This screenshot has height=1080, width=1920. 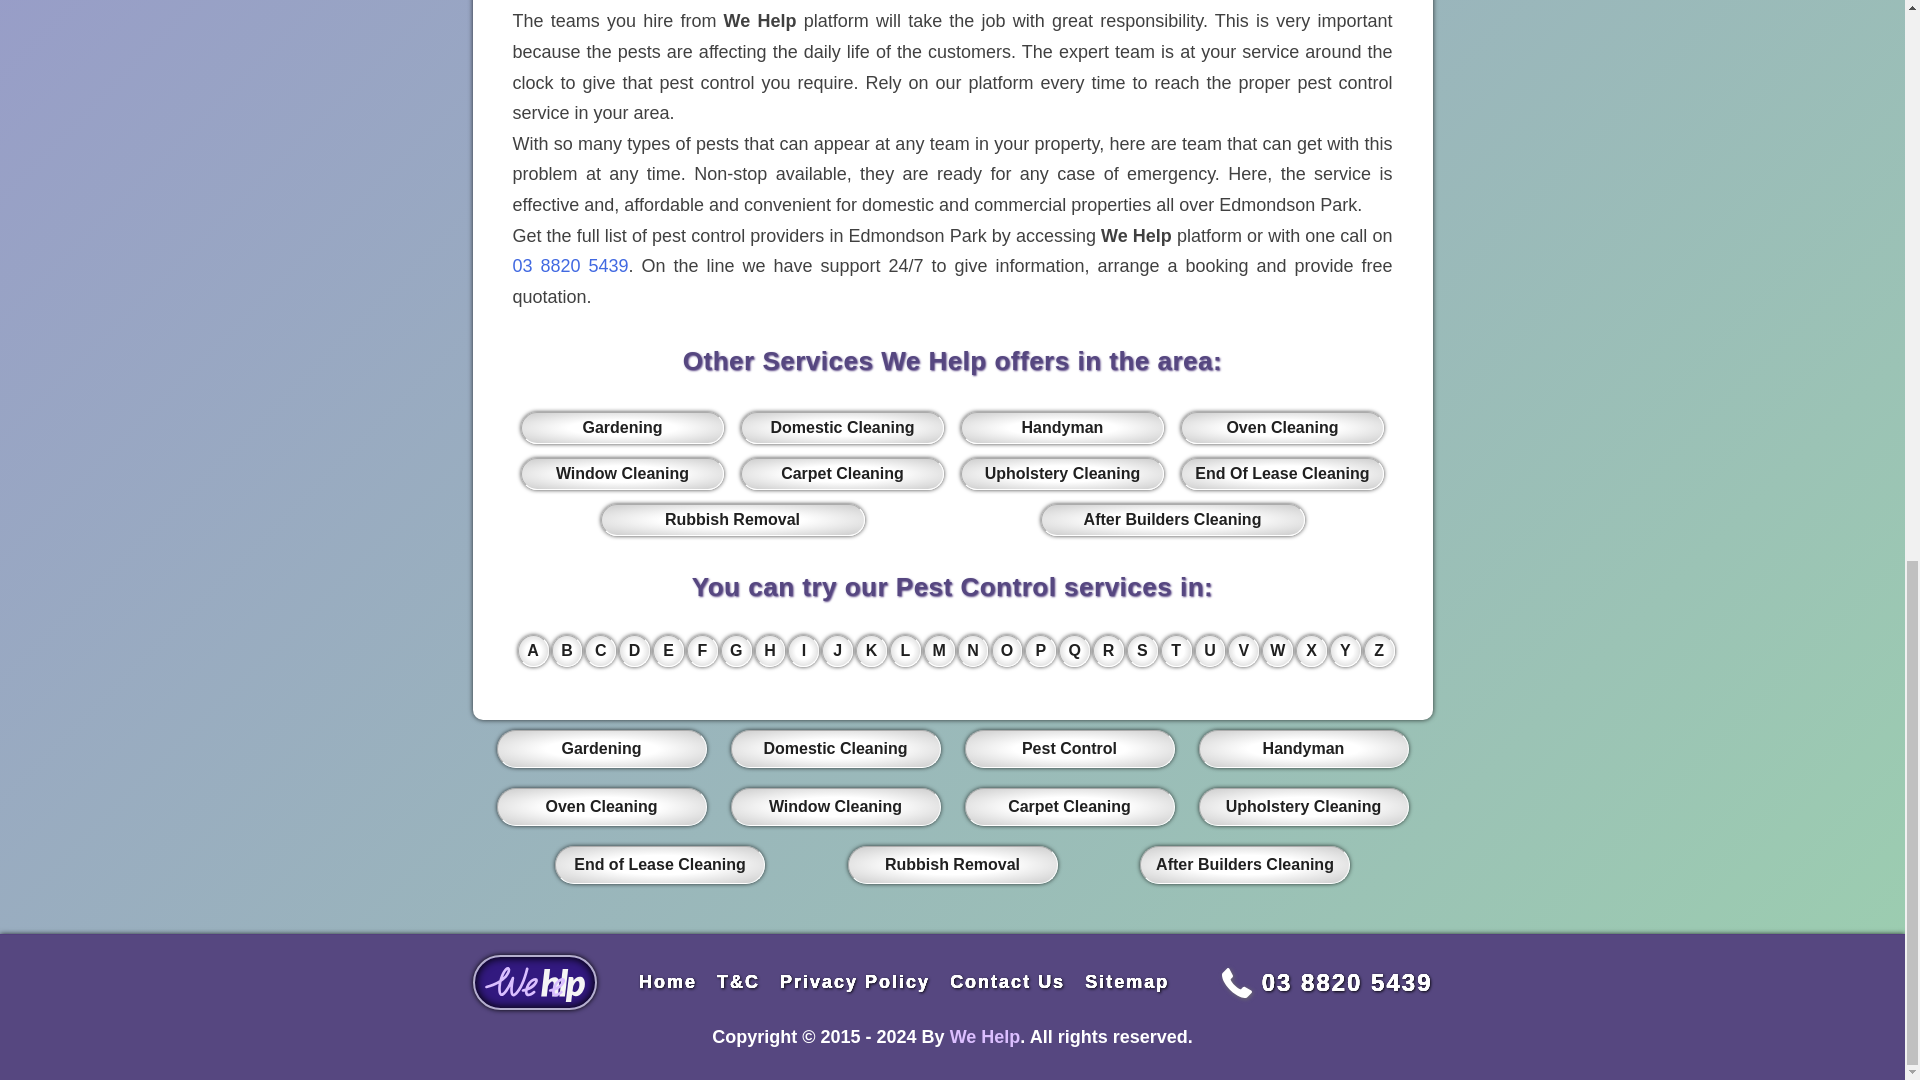 I want to click on Domestic Cleaning, so click(x=842, y=427).